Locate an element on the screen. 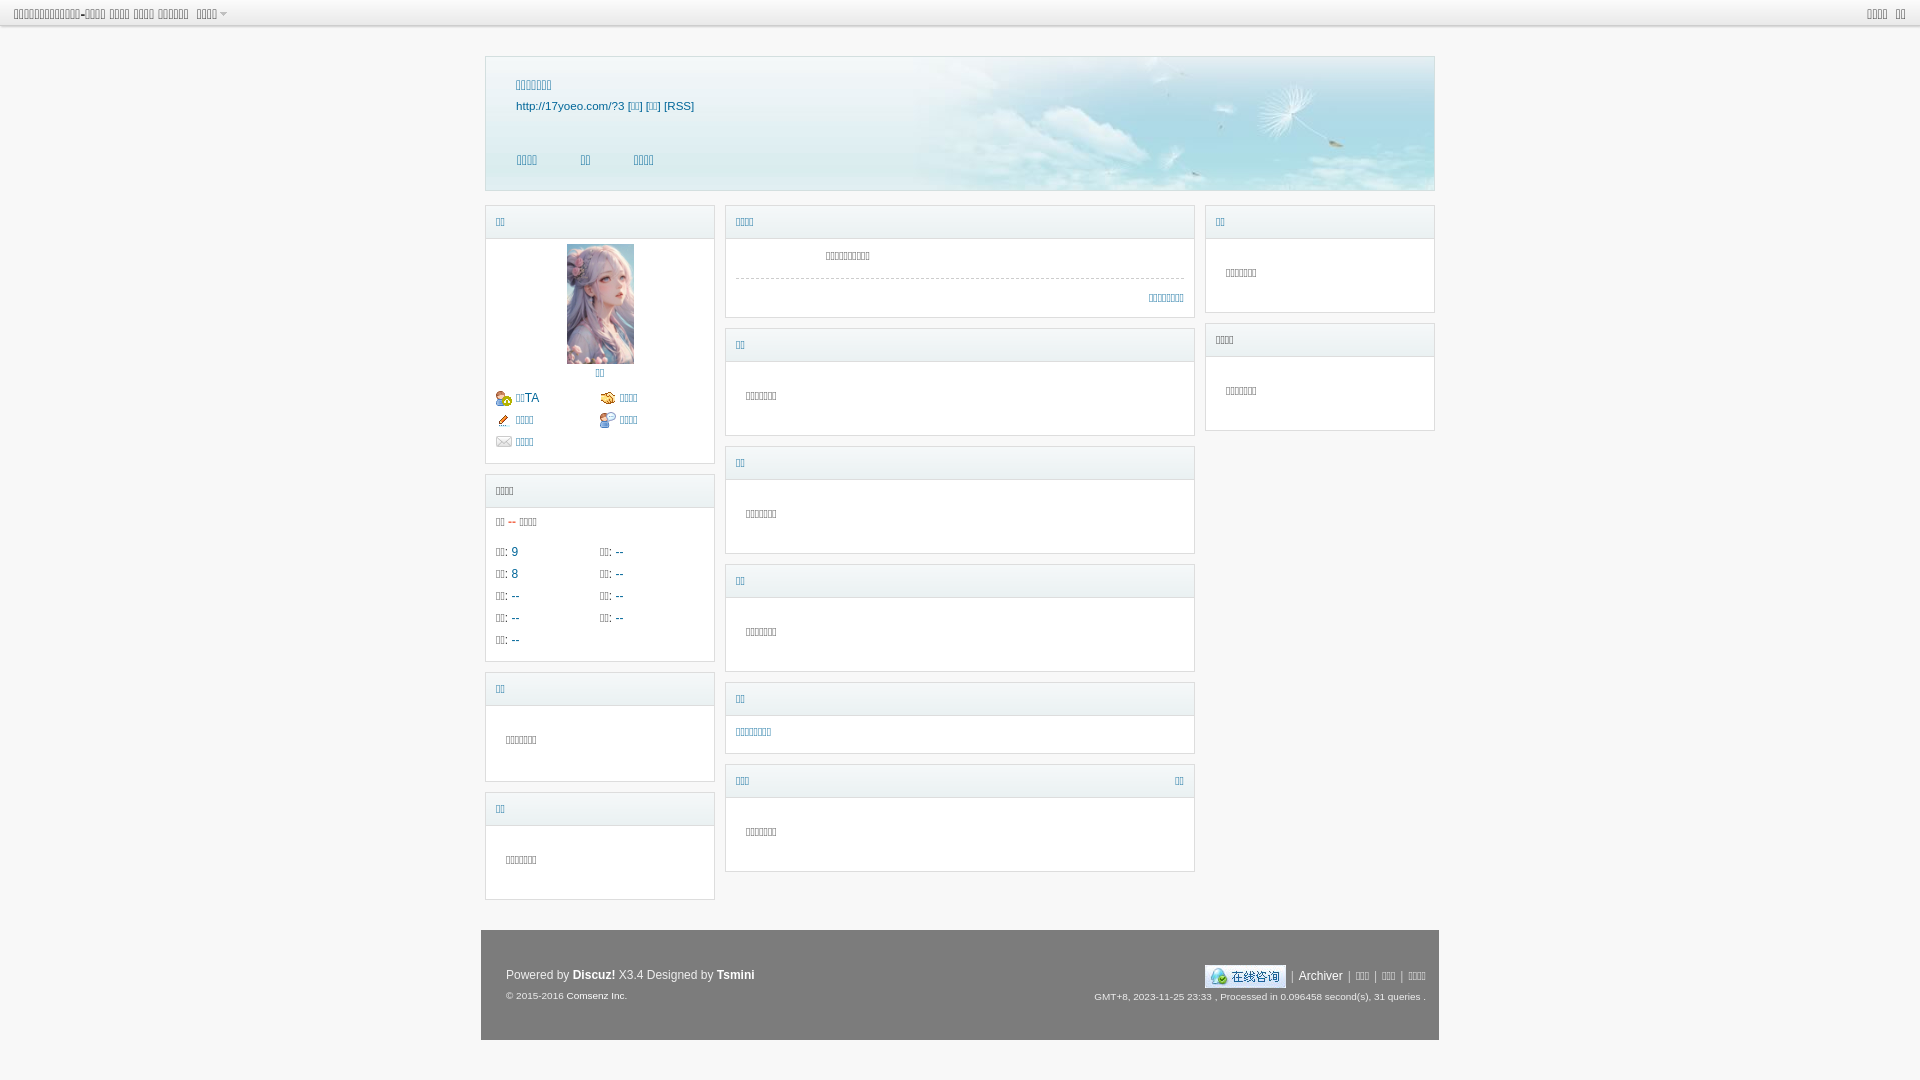 This screenshot has width=1920, height=1080. -- is located at coordinates (619, 552).